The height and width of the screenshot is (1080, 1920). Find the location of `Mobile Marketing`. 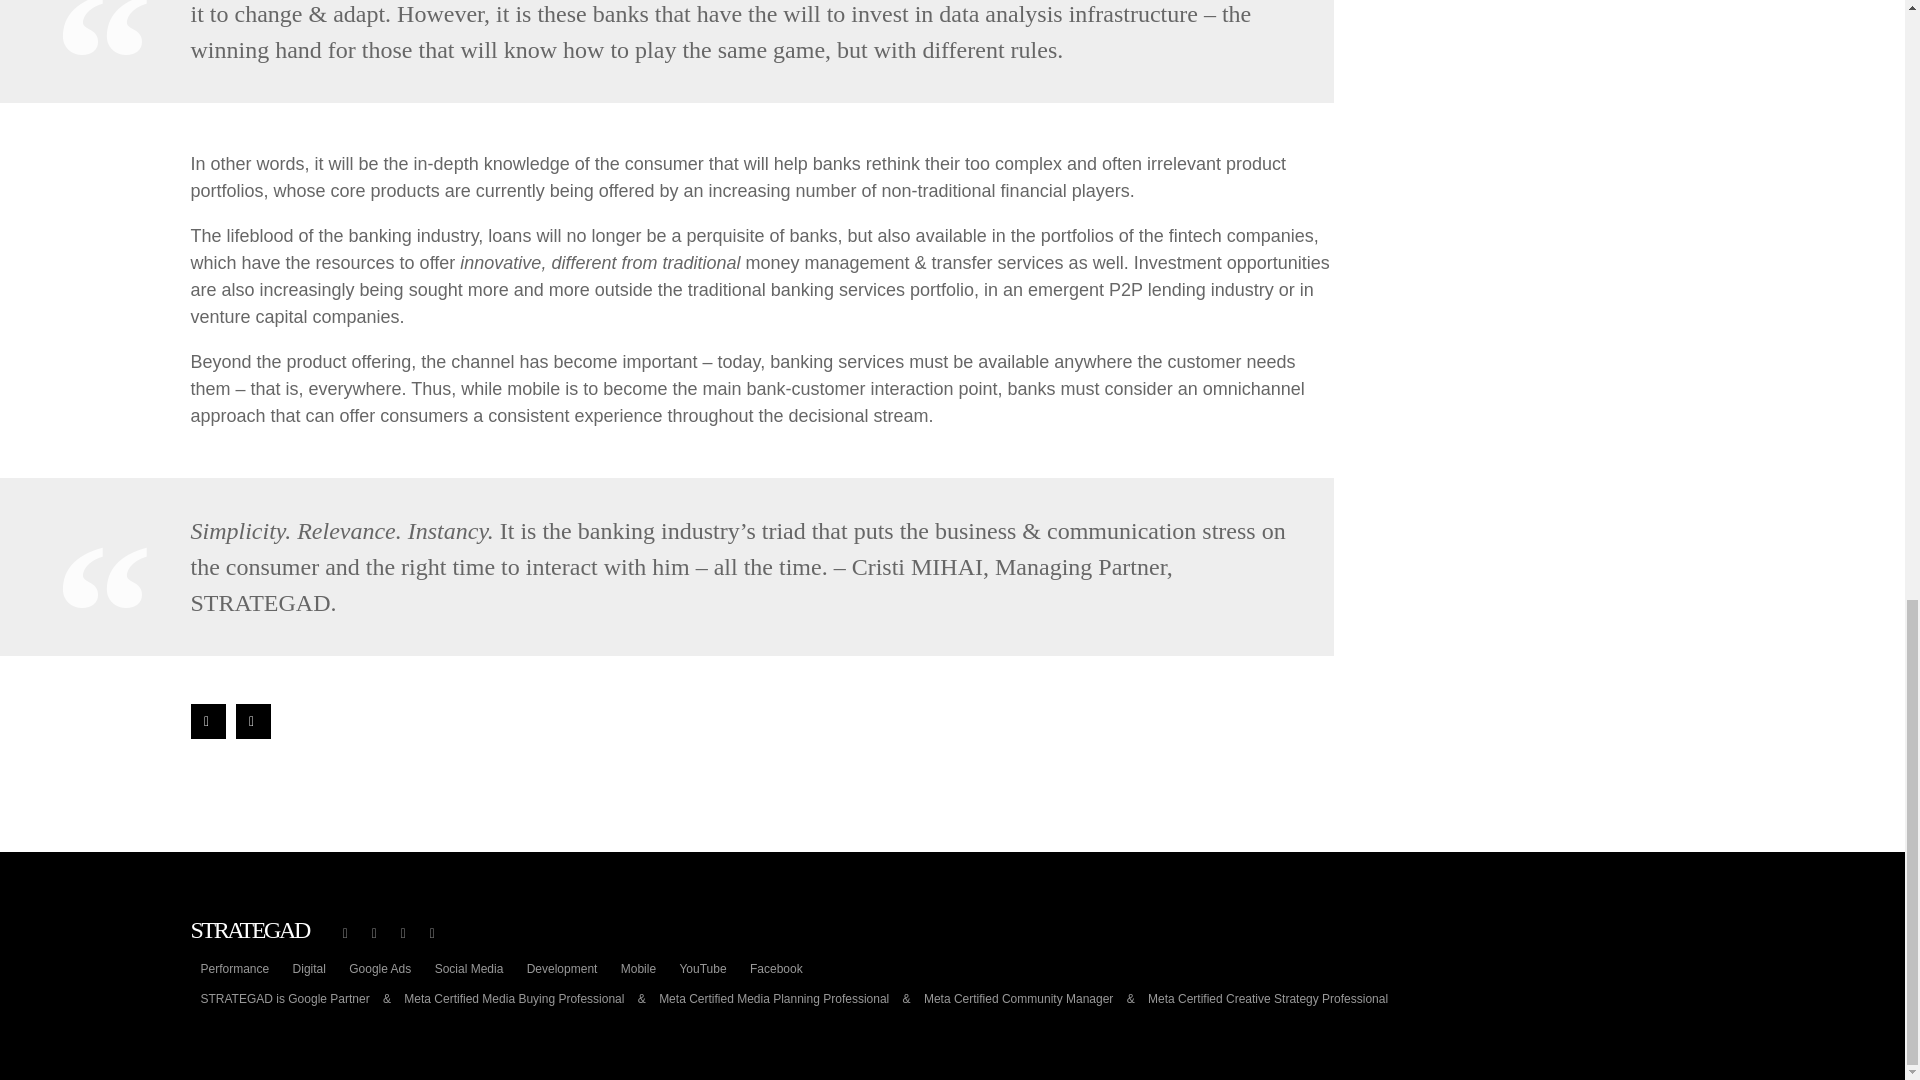

Mobile Marketing is located at coordinates (638, 969).